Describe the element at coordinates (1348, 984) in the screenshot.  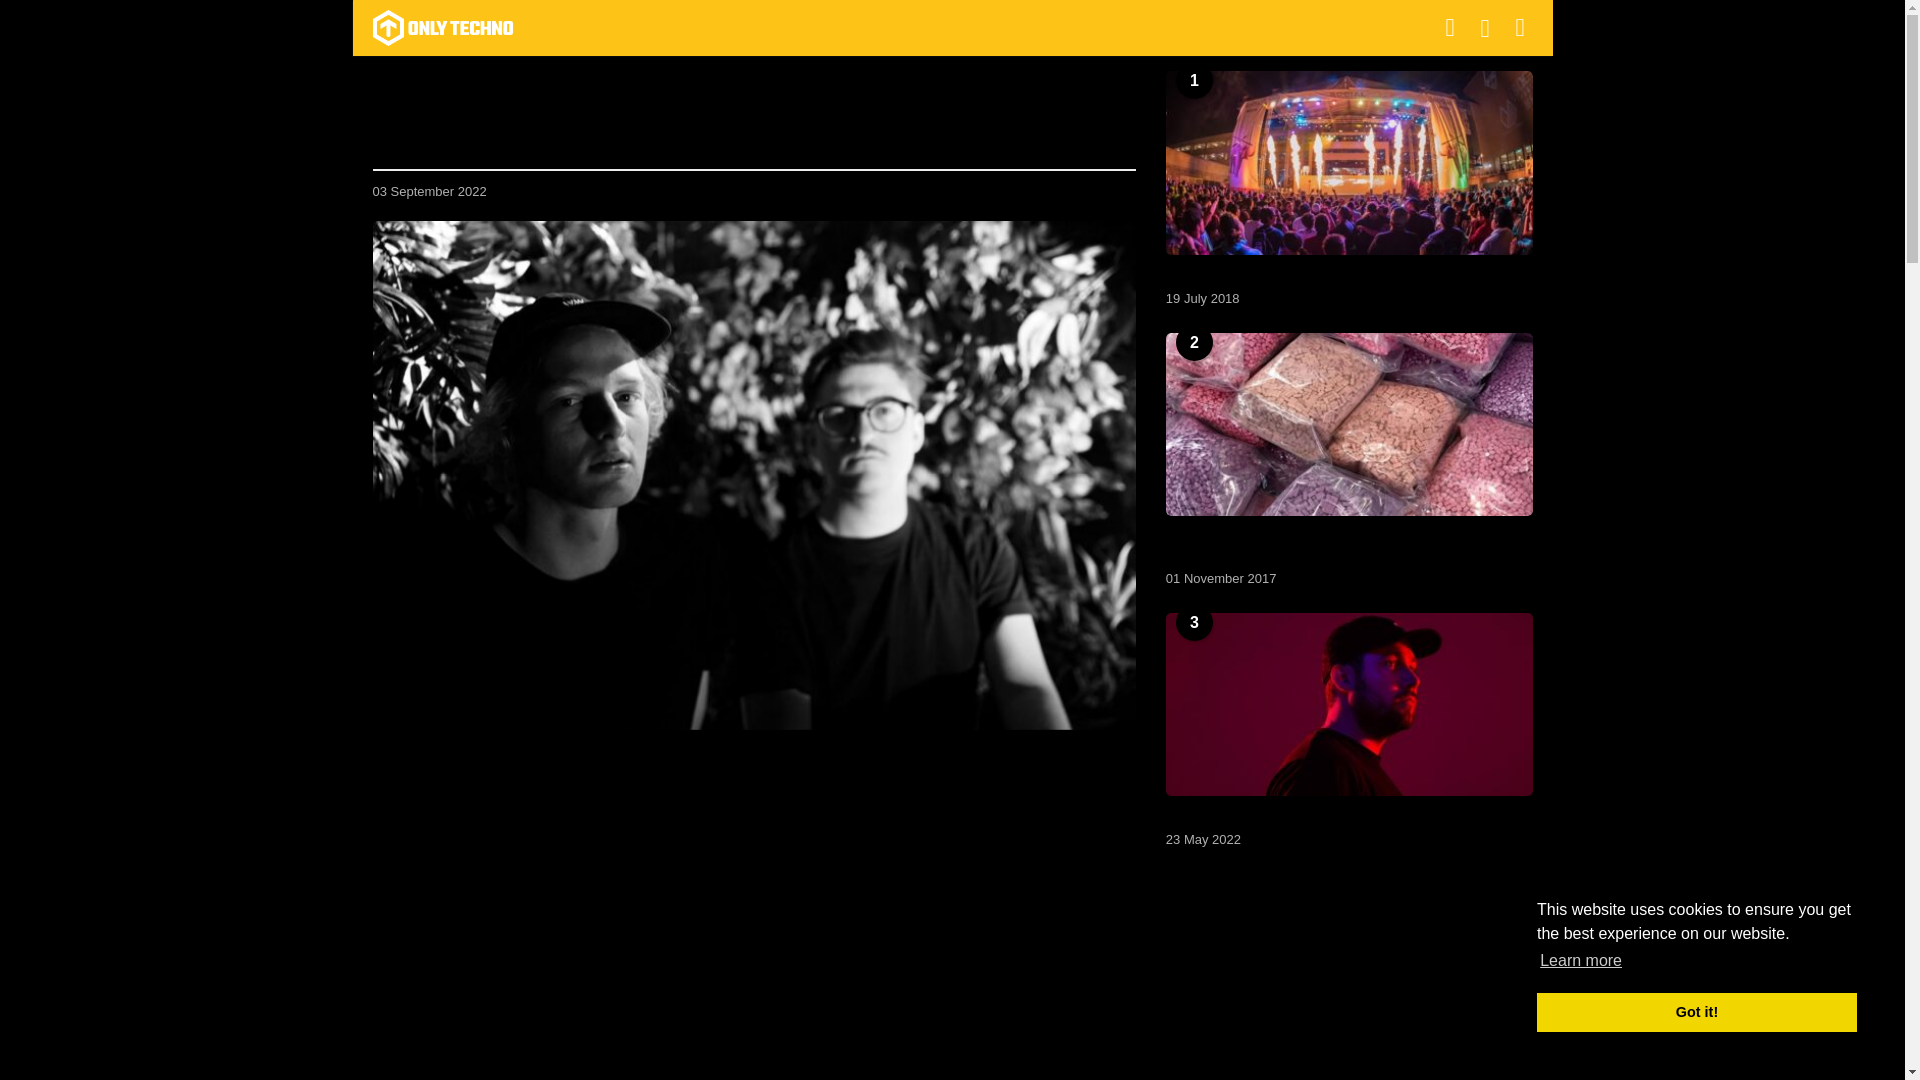
I see `Advertisement` at that location.